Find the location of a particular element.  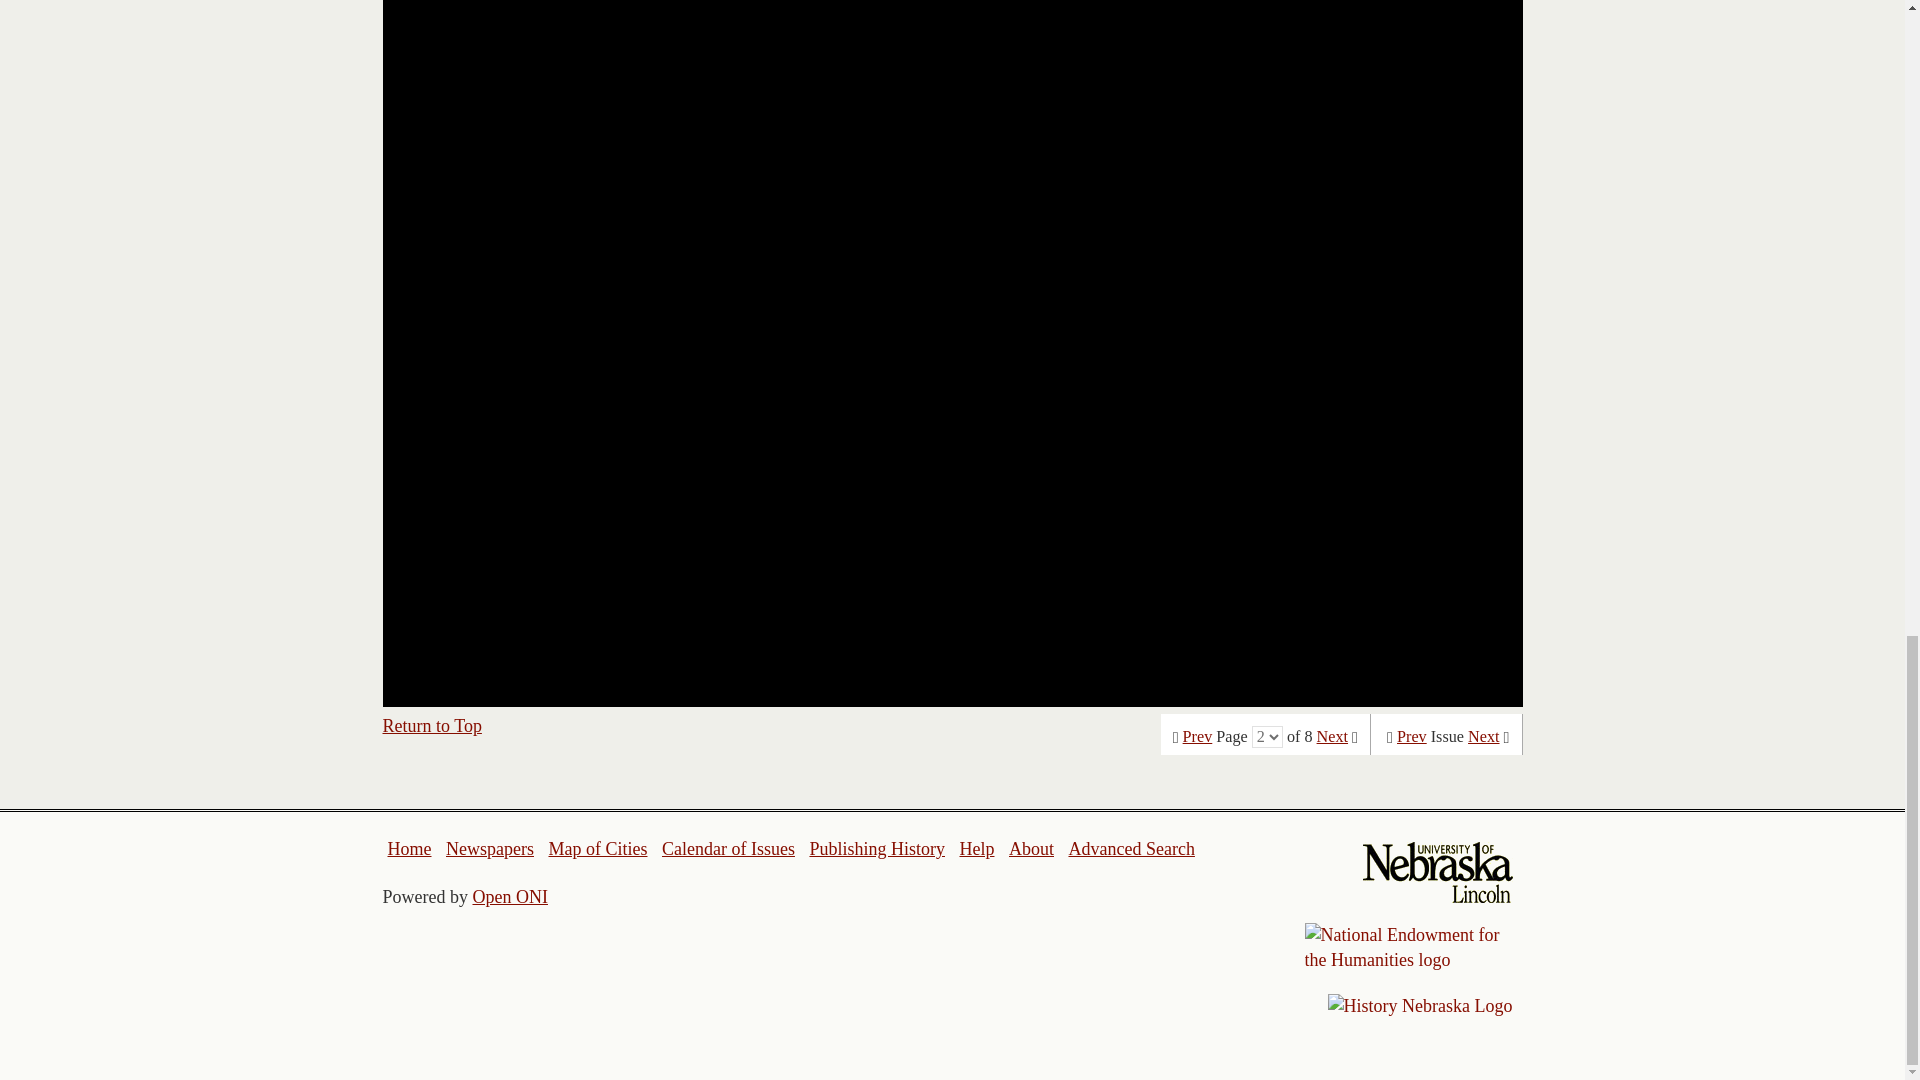

Publishing History is located at coordinates (876, 848).